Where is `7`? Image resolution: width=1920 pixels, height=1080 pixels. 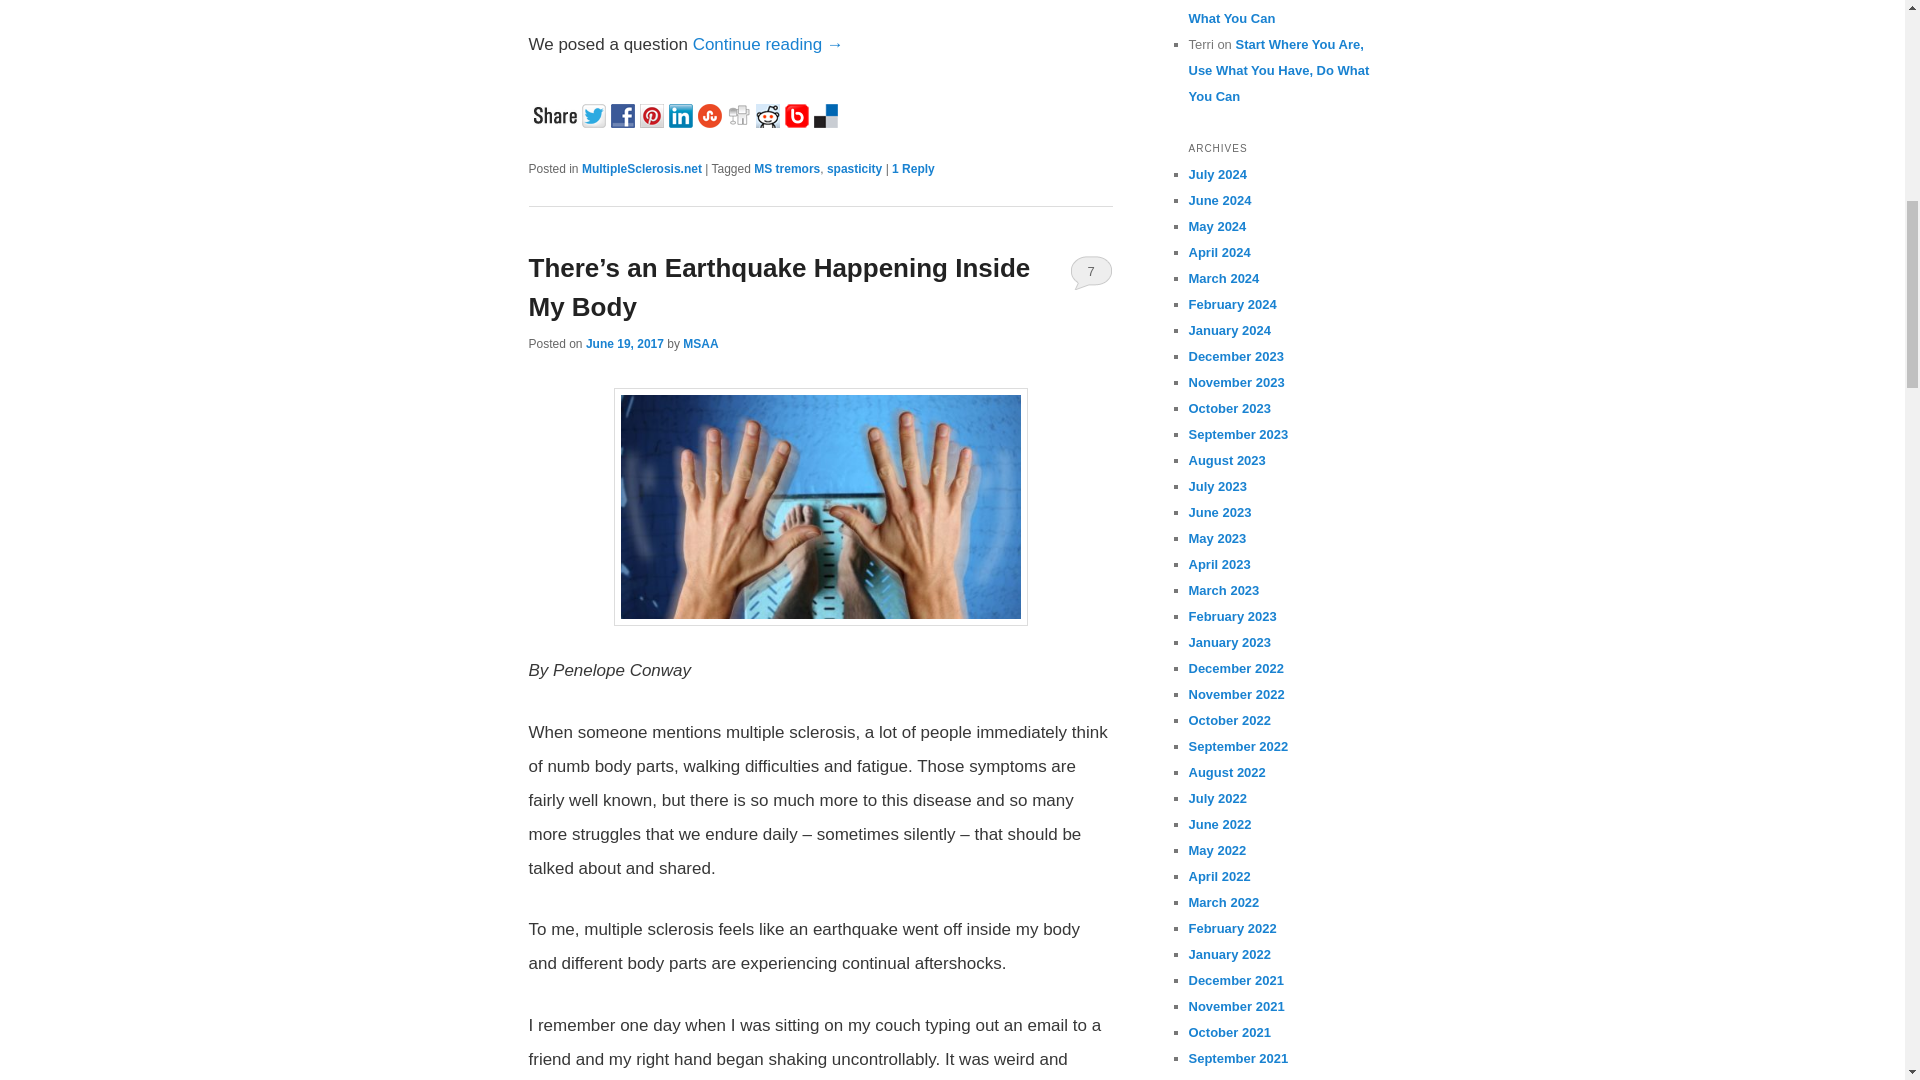 7 is located at coordinates (1091, 272).